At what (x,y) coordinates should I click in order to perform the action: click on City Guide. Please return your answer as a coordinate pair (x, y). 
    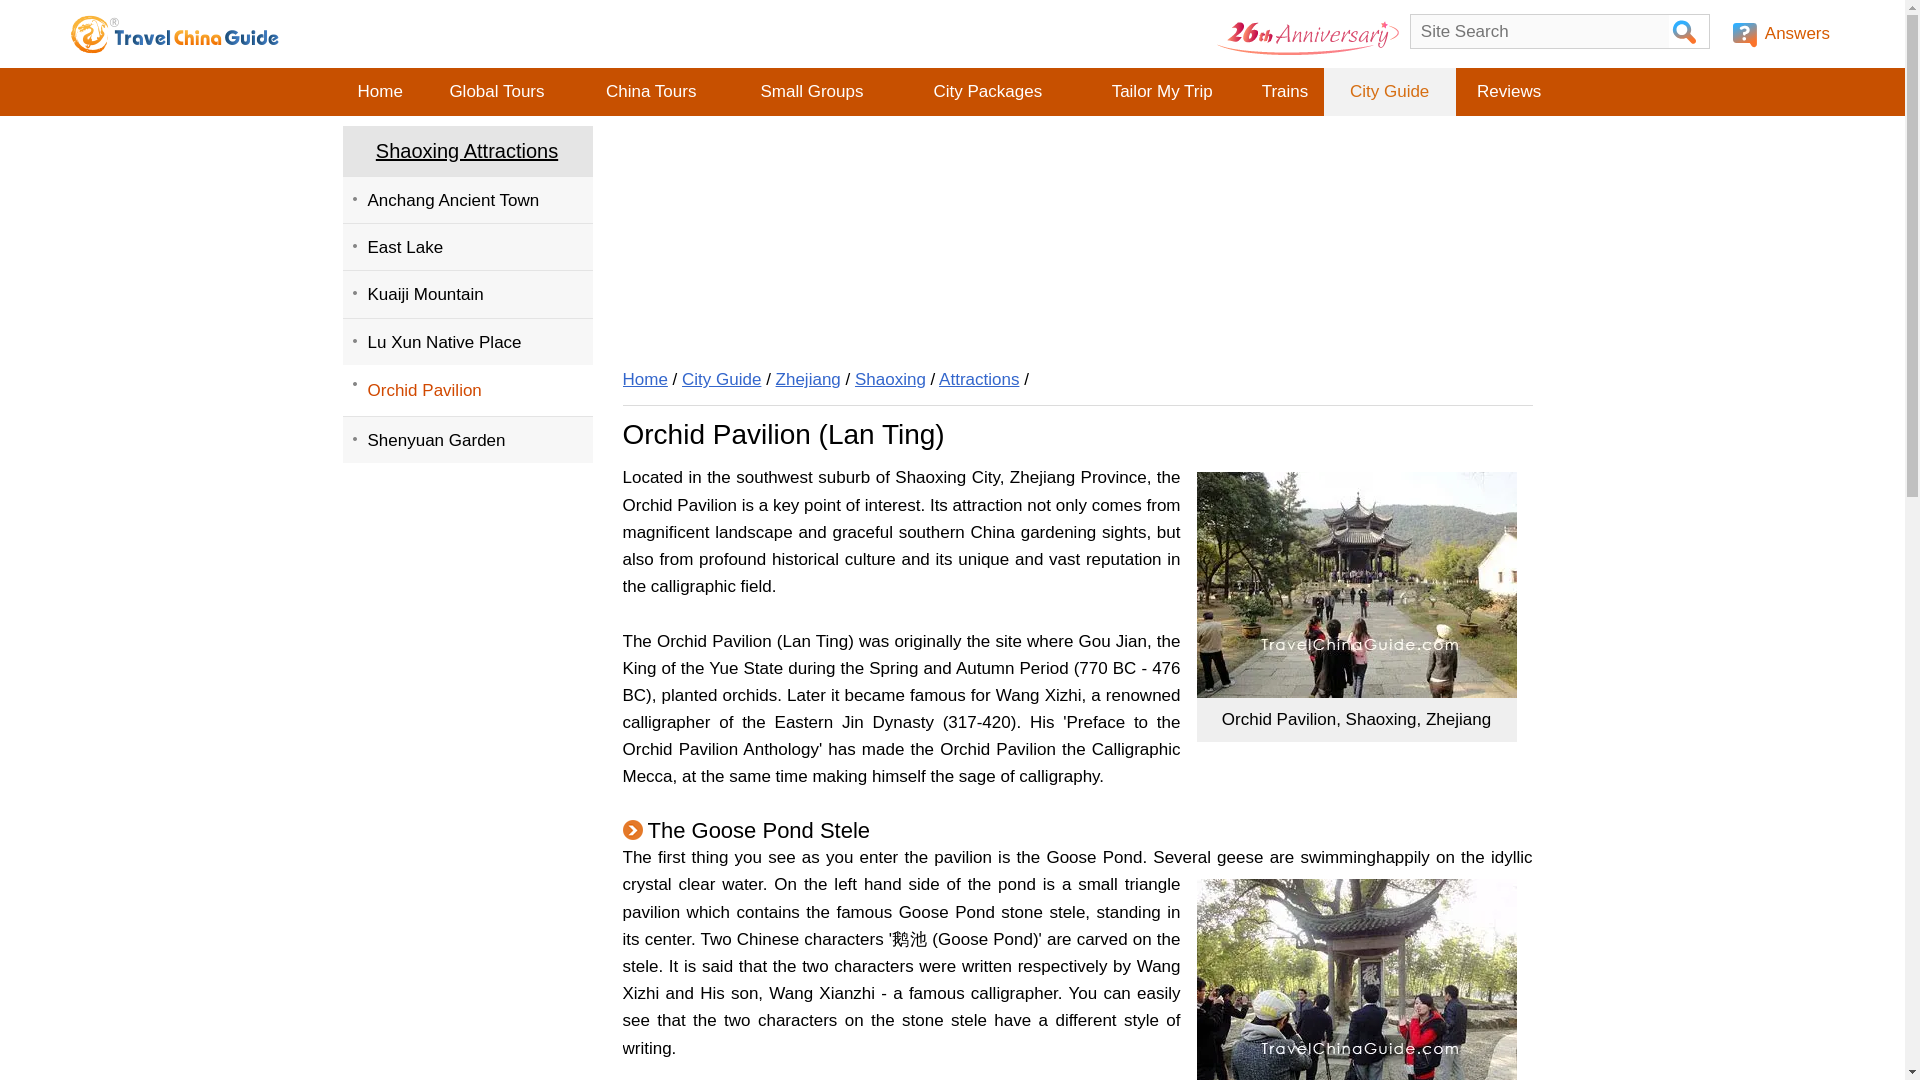
    Looking at the image, I should click on (1390, 92).